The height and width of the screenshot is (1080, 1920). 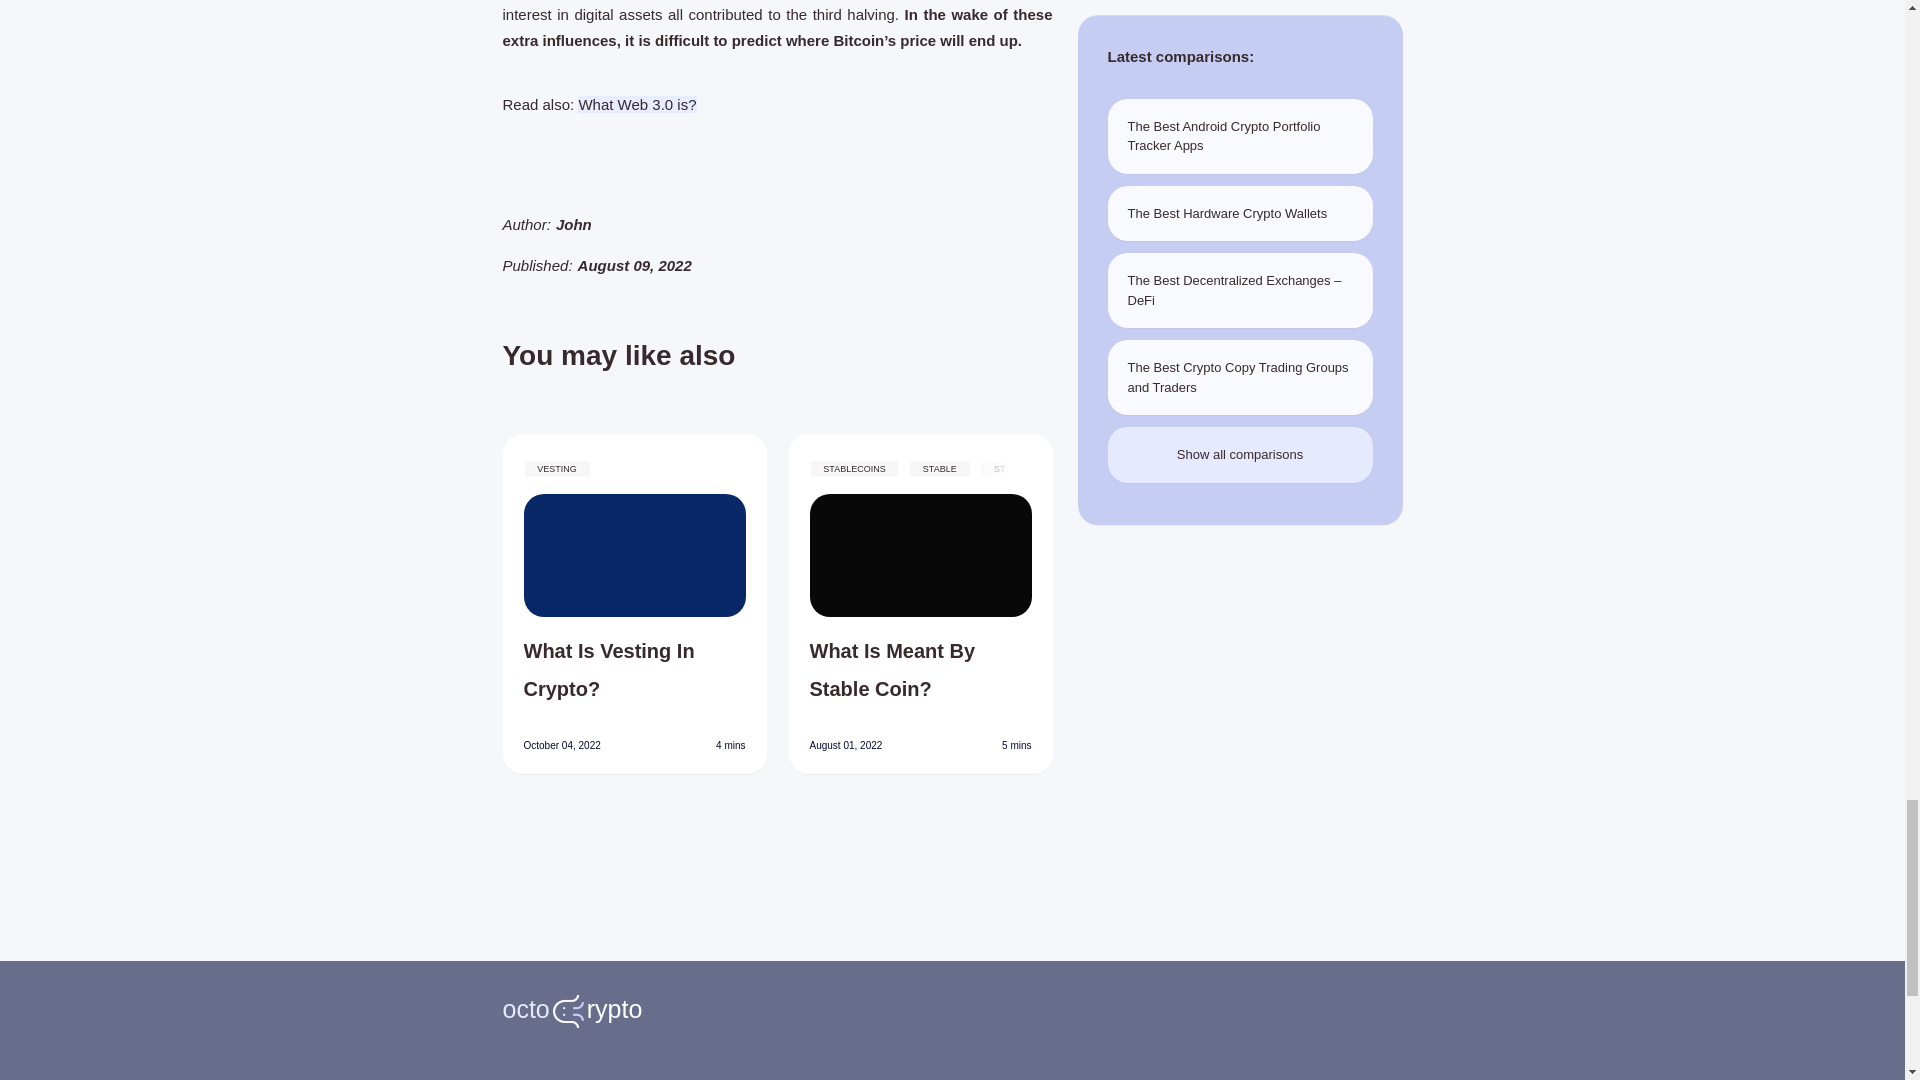 What do you see at coordinates (635, 670) in the screenshot?
I see `What Is Vesting In Crypto?` at bounding box center [635, 670].